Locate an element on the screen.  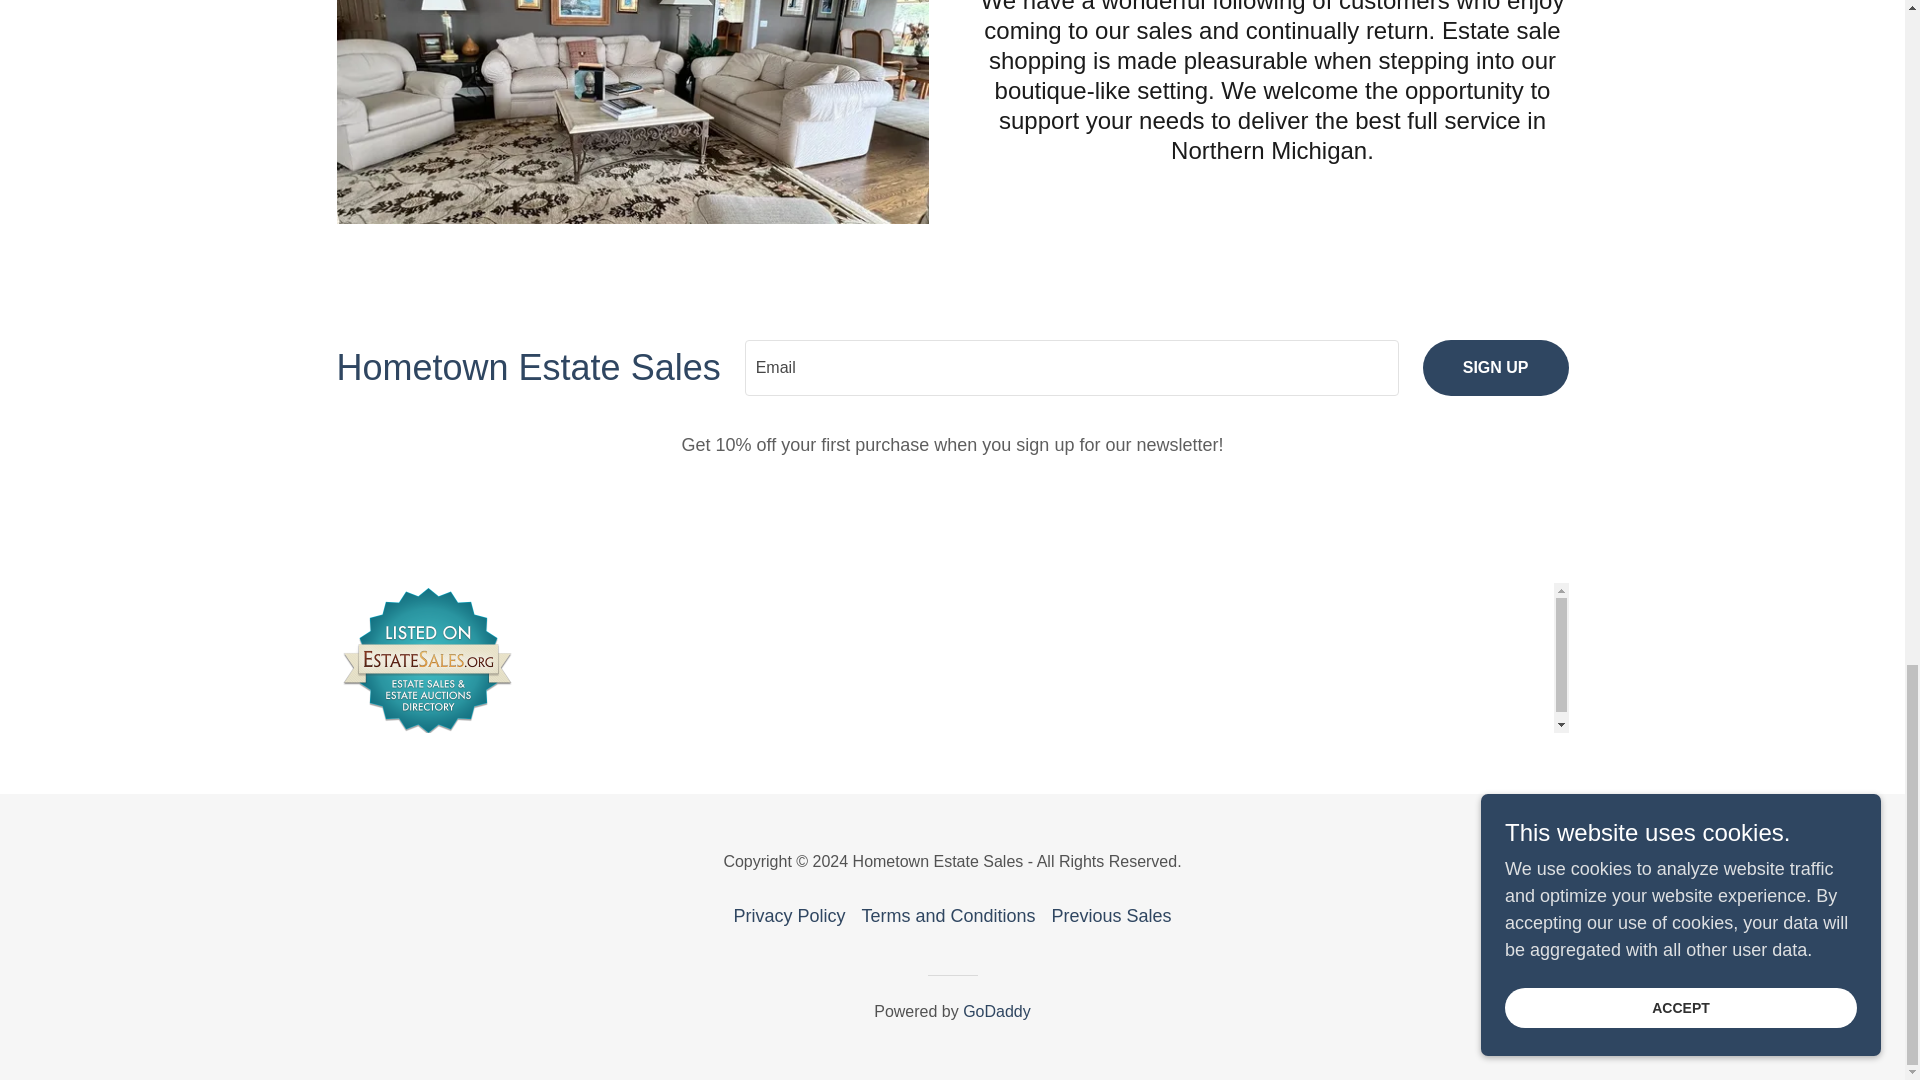
Terms and Conditions is located at coordinates (947, 916).